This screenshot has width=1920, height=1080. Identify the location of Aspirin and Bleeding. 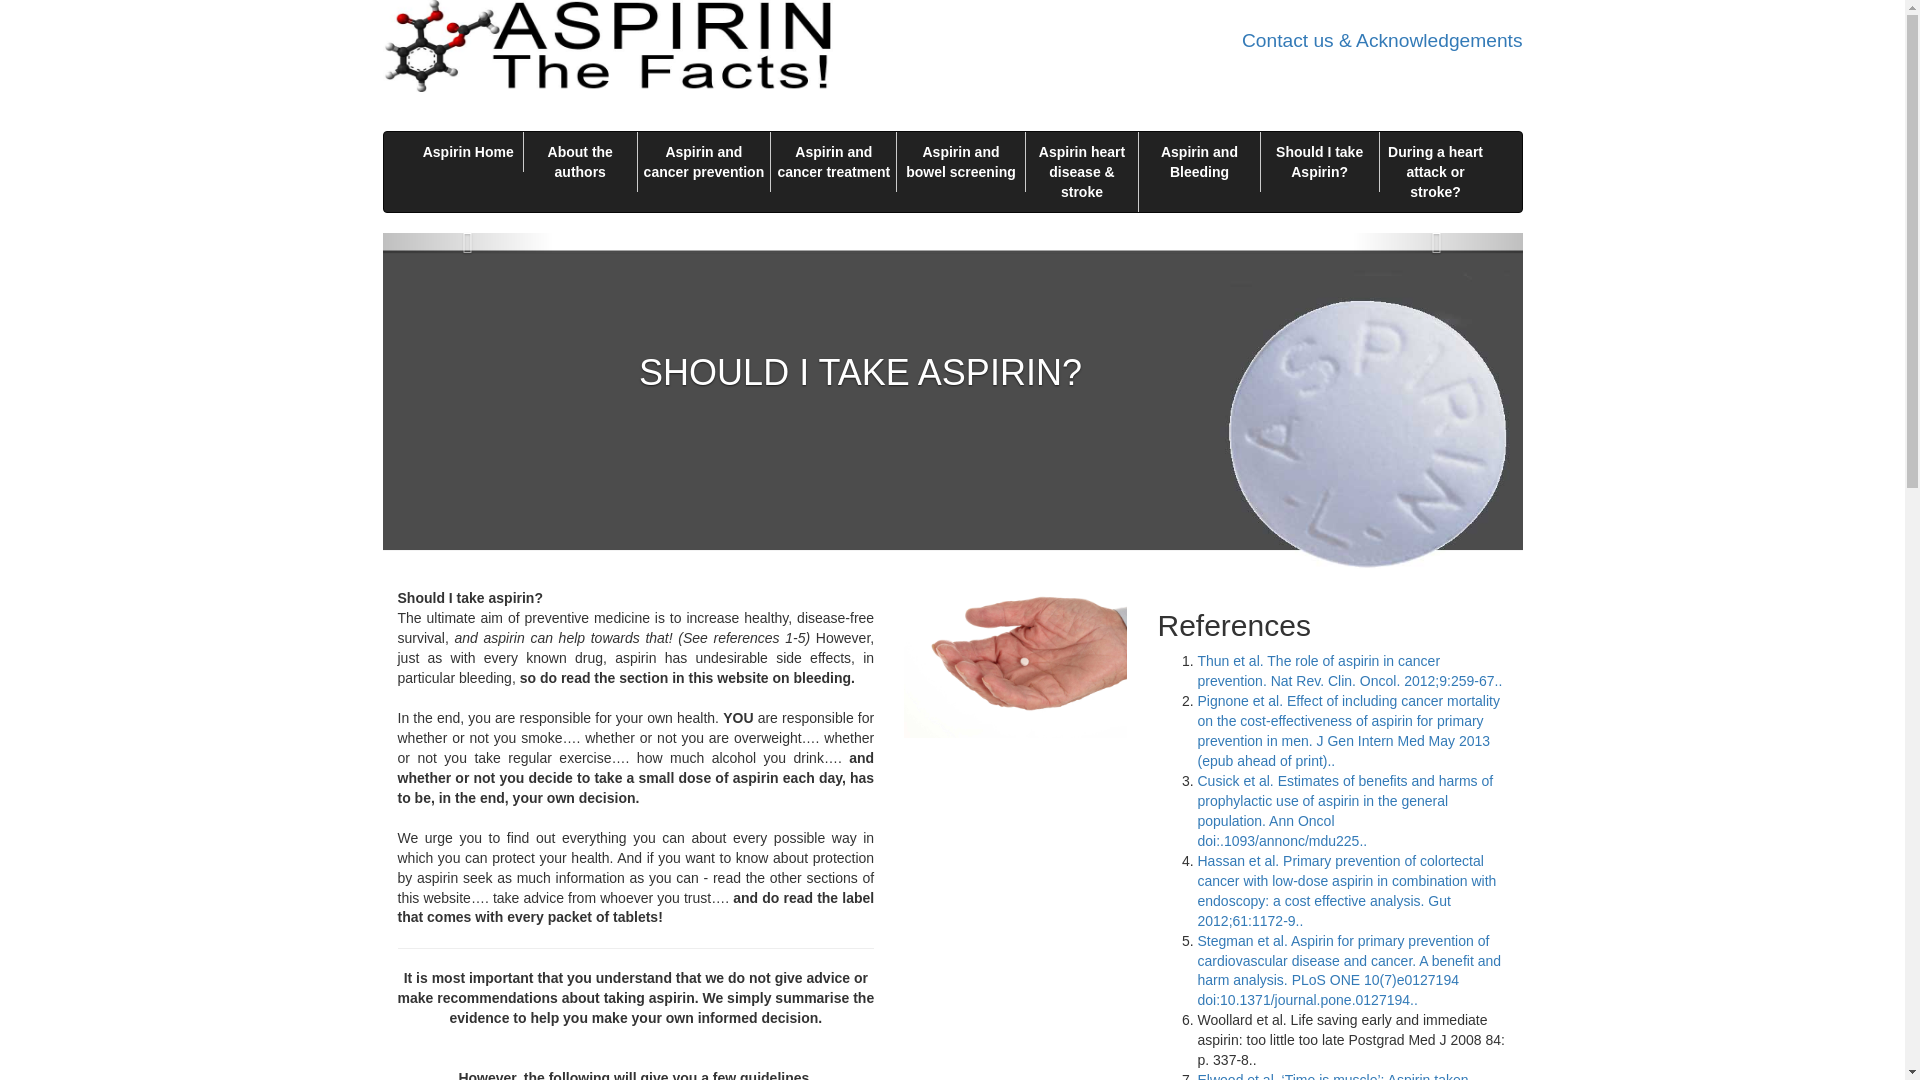
(1198, 162).